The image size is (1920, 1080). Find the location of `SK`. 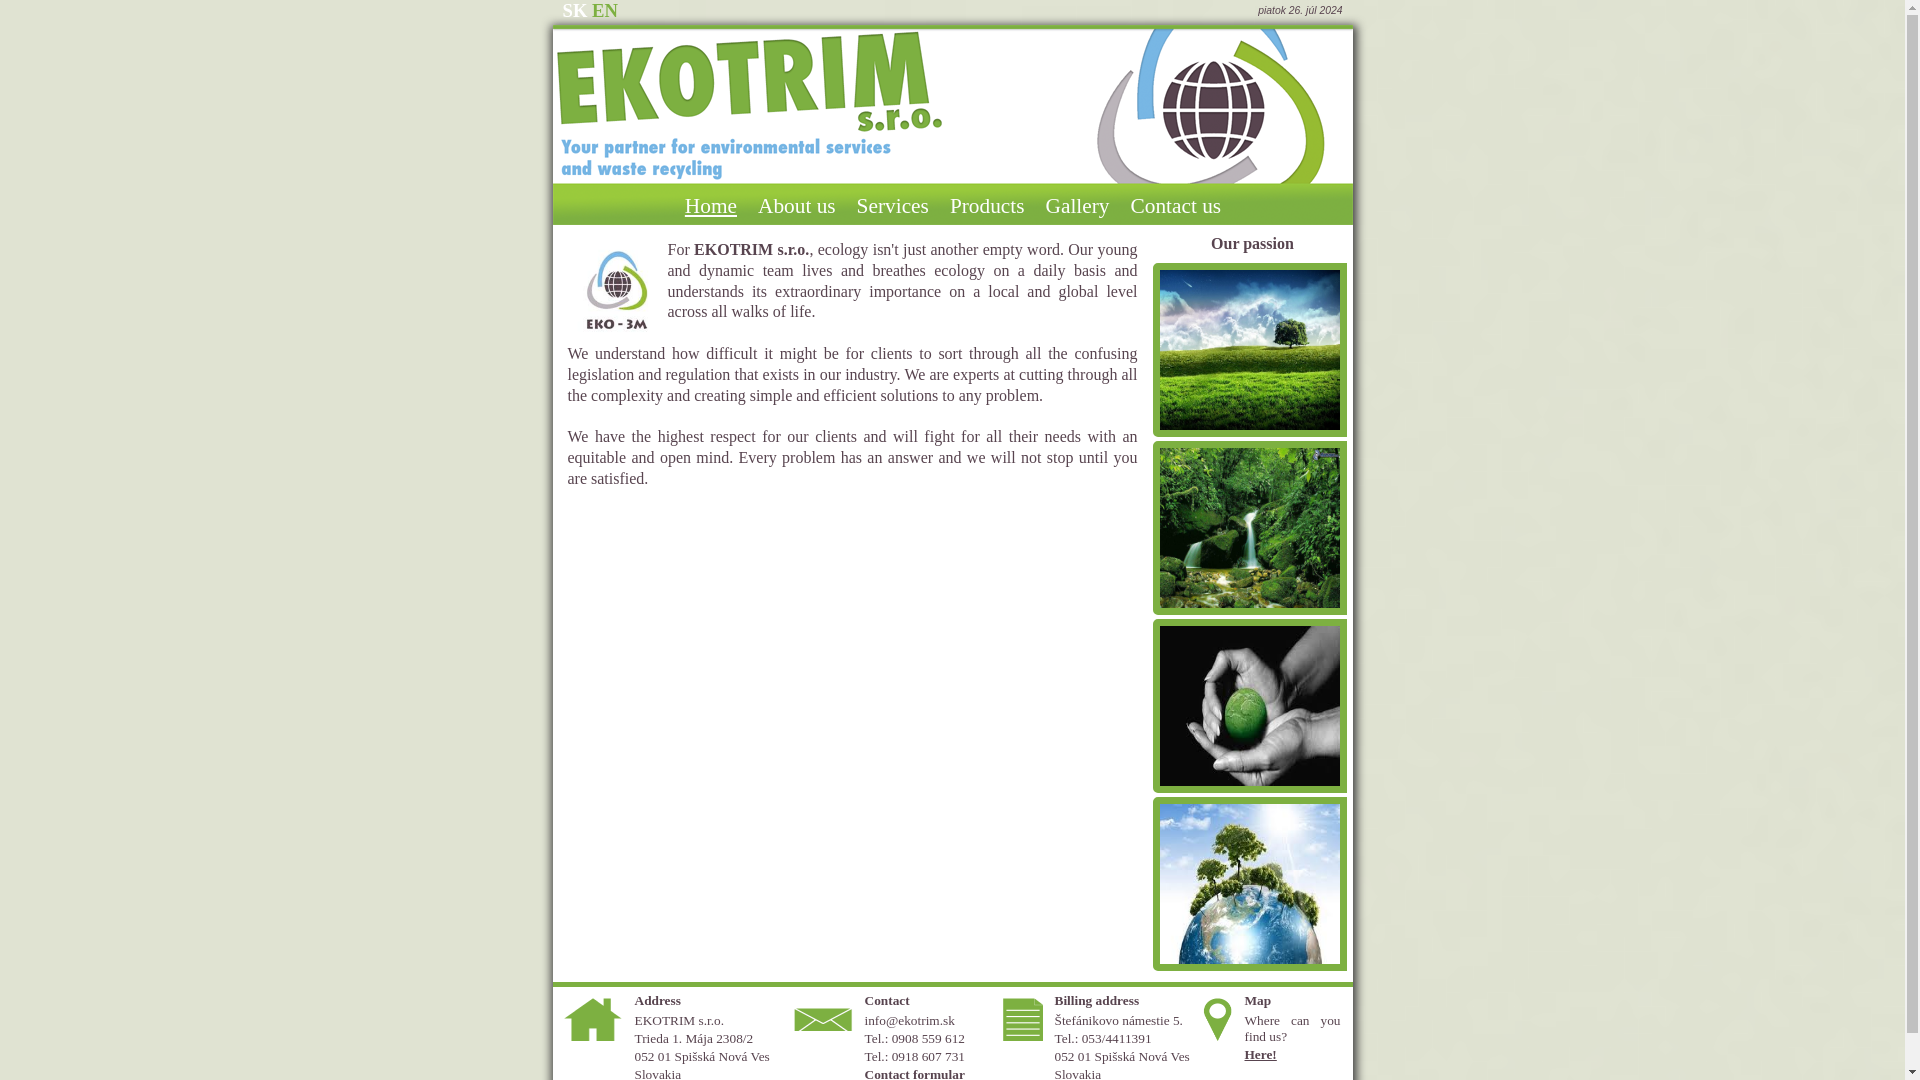

SK is located at coordinates (574, 10).